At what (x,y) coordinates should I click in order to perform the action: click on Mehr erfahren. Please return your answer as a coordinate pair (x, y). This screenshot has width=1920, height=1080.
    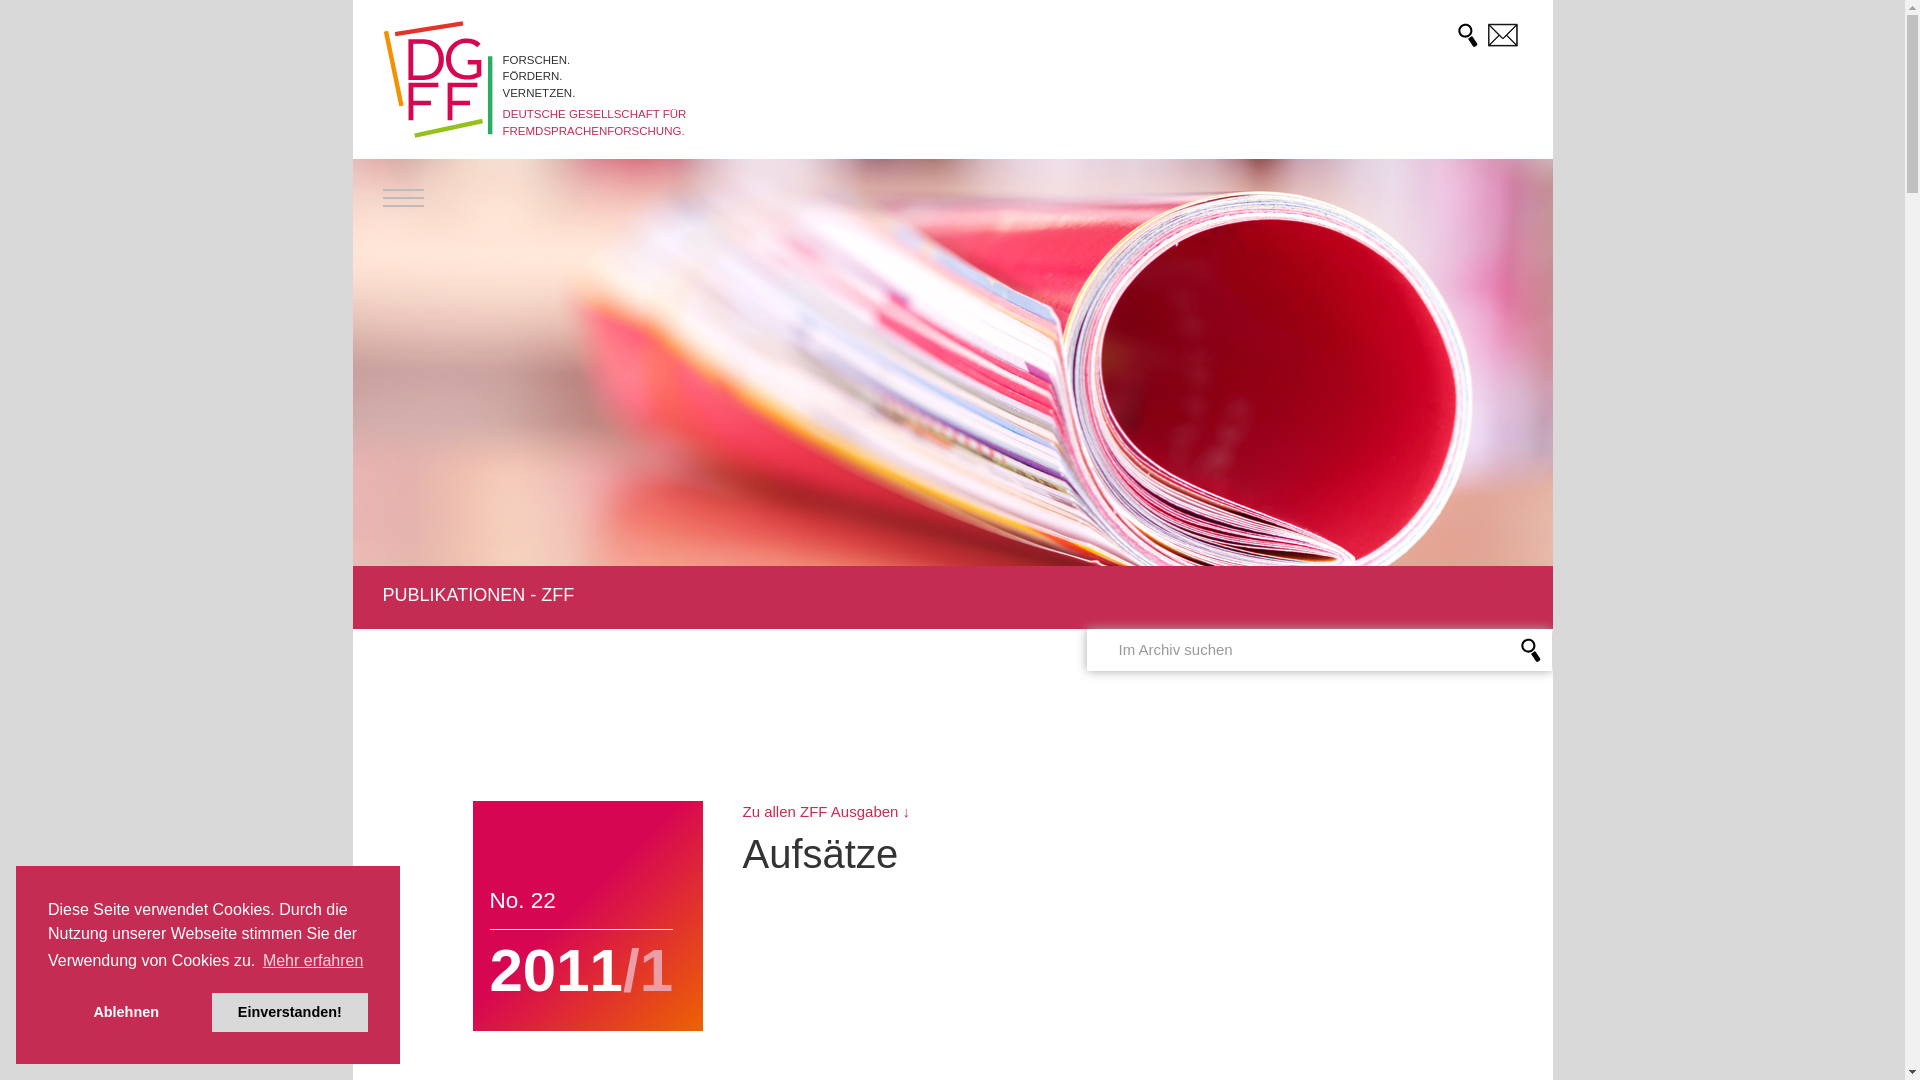
    Looking at the image, I should click on (312, 961).